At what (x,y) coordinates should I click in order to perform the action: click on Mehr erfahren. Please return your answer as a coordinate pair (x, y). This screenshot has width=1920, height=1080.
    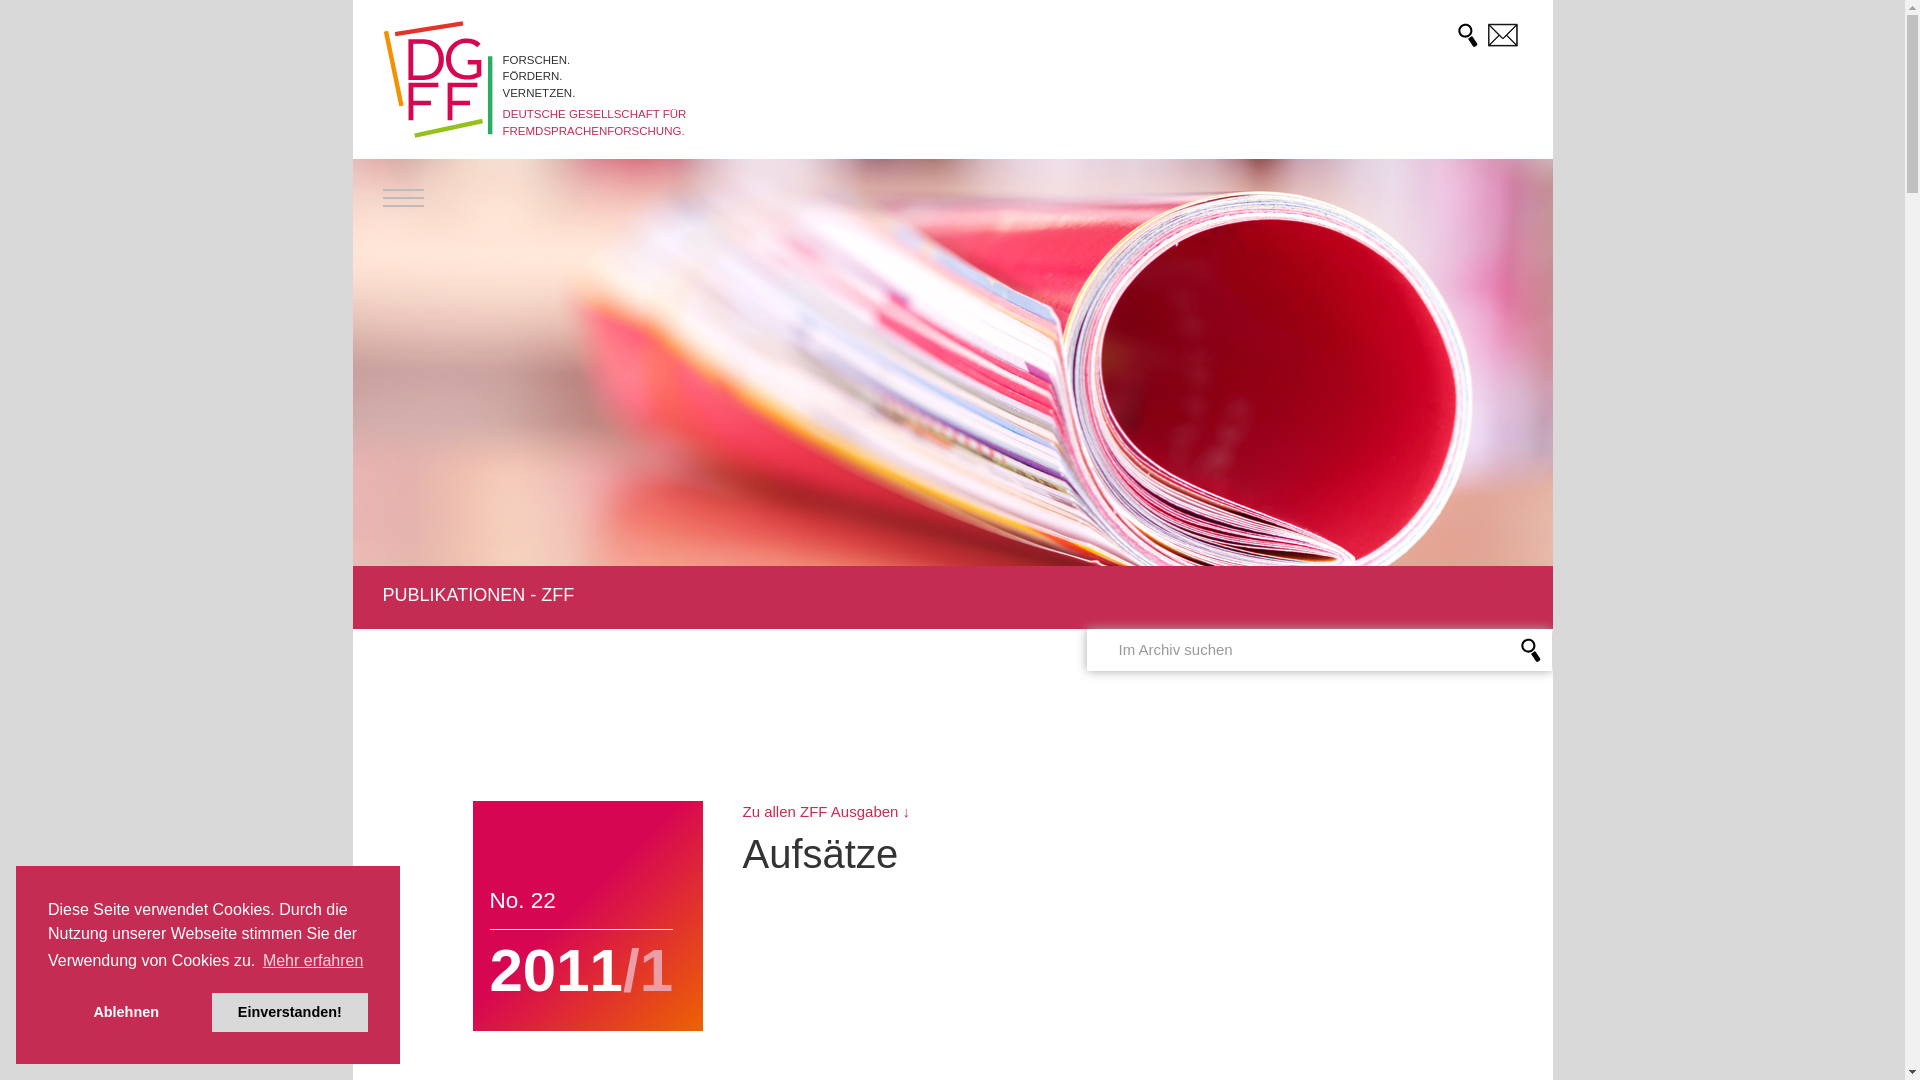
    Looking at the image, I should click on (312, 961).